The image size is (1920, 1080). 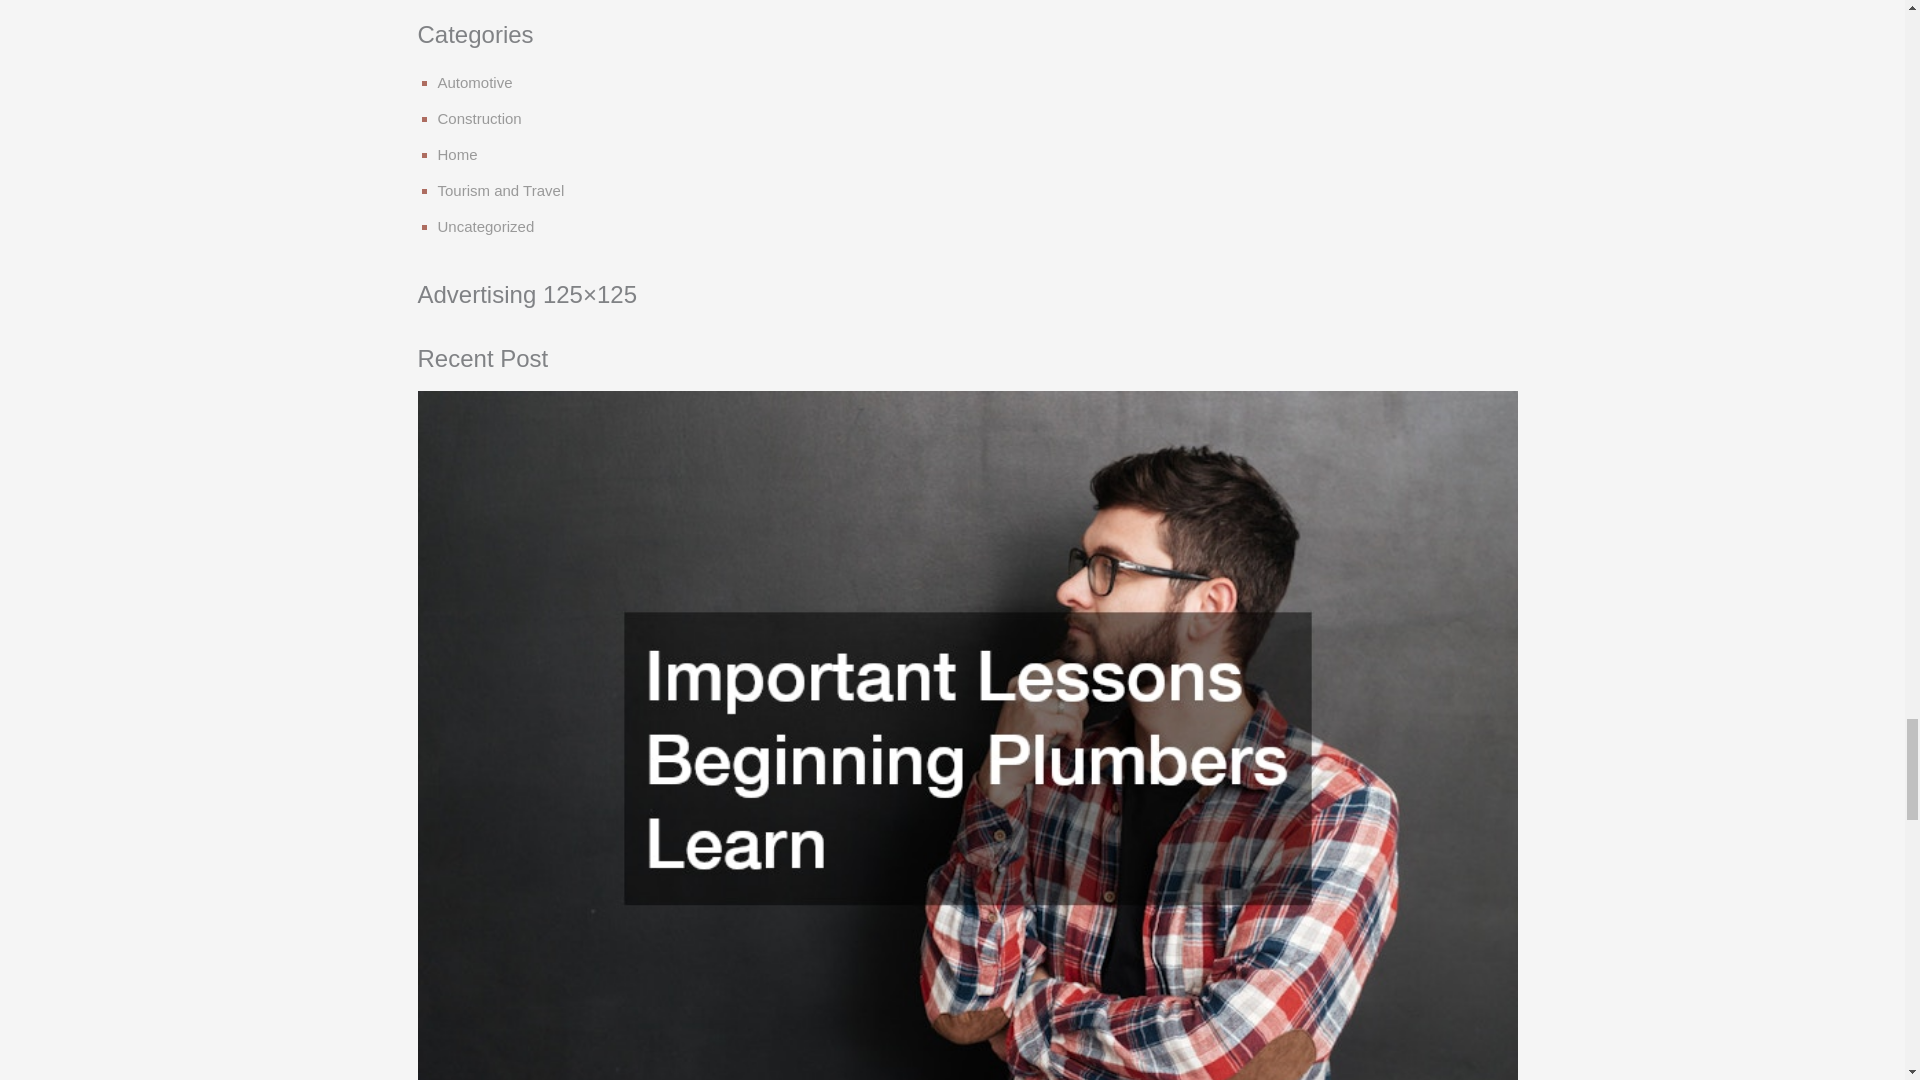 What do you see at coordinates (486, 226) in the screenshot?
I see `Uncategorized` at bounding box center [486, 226].